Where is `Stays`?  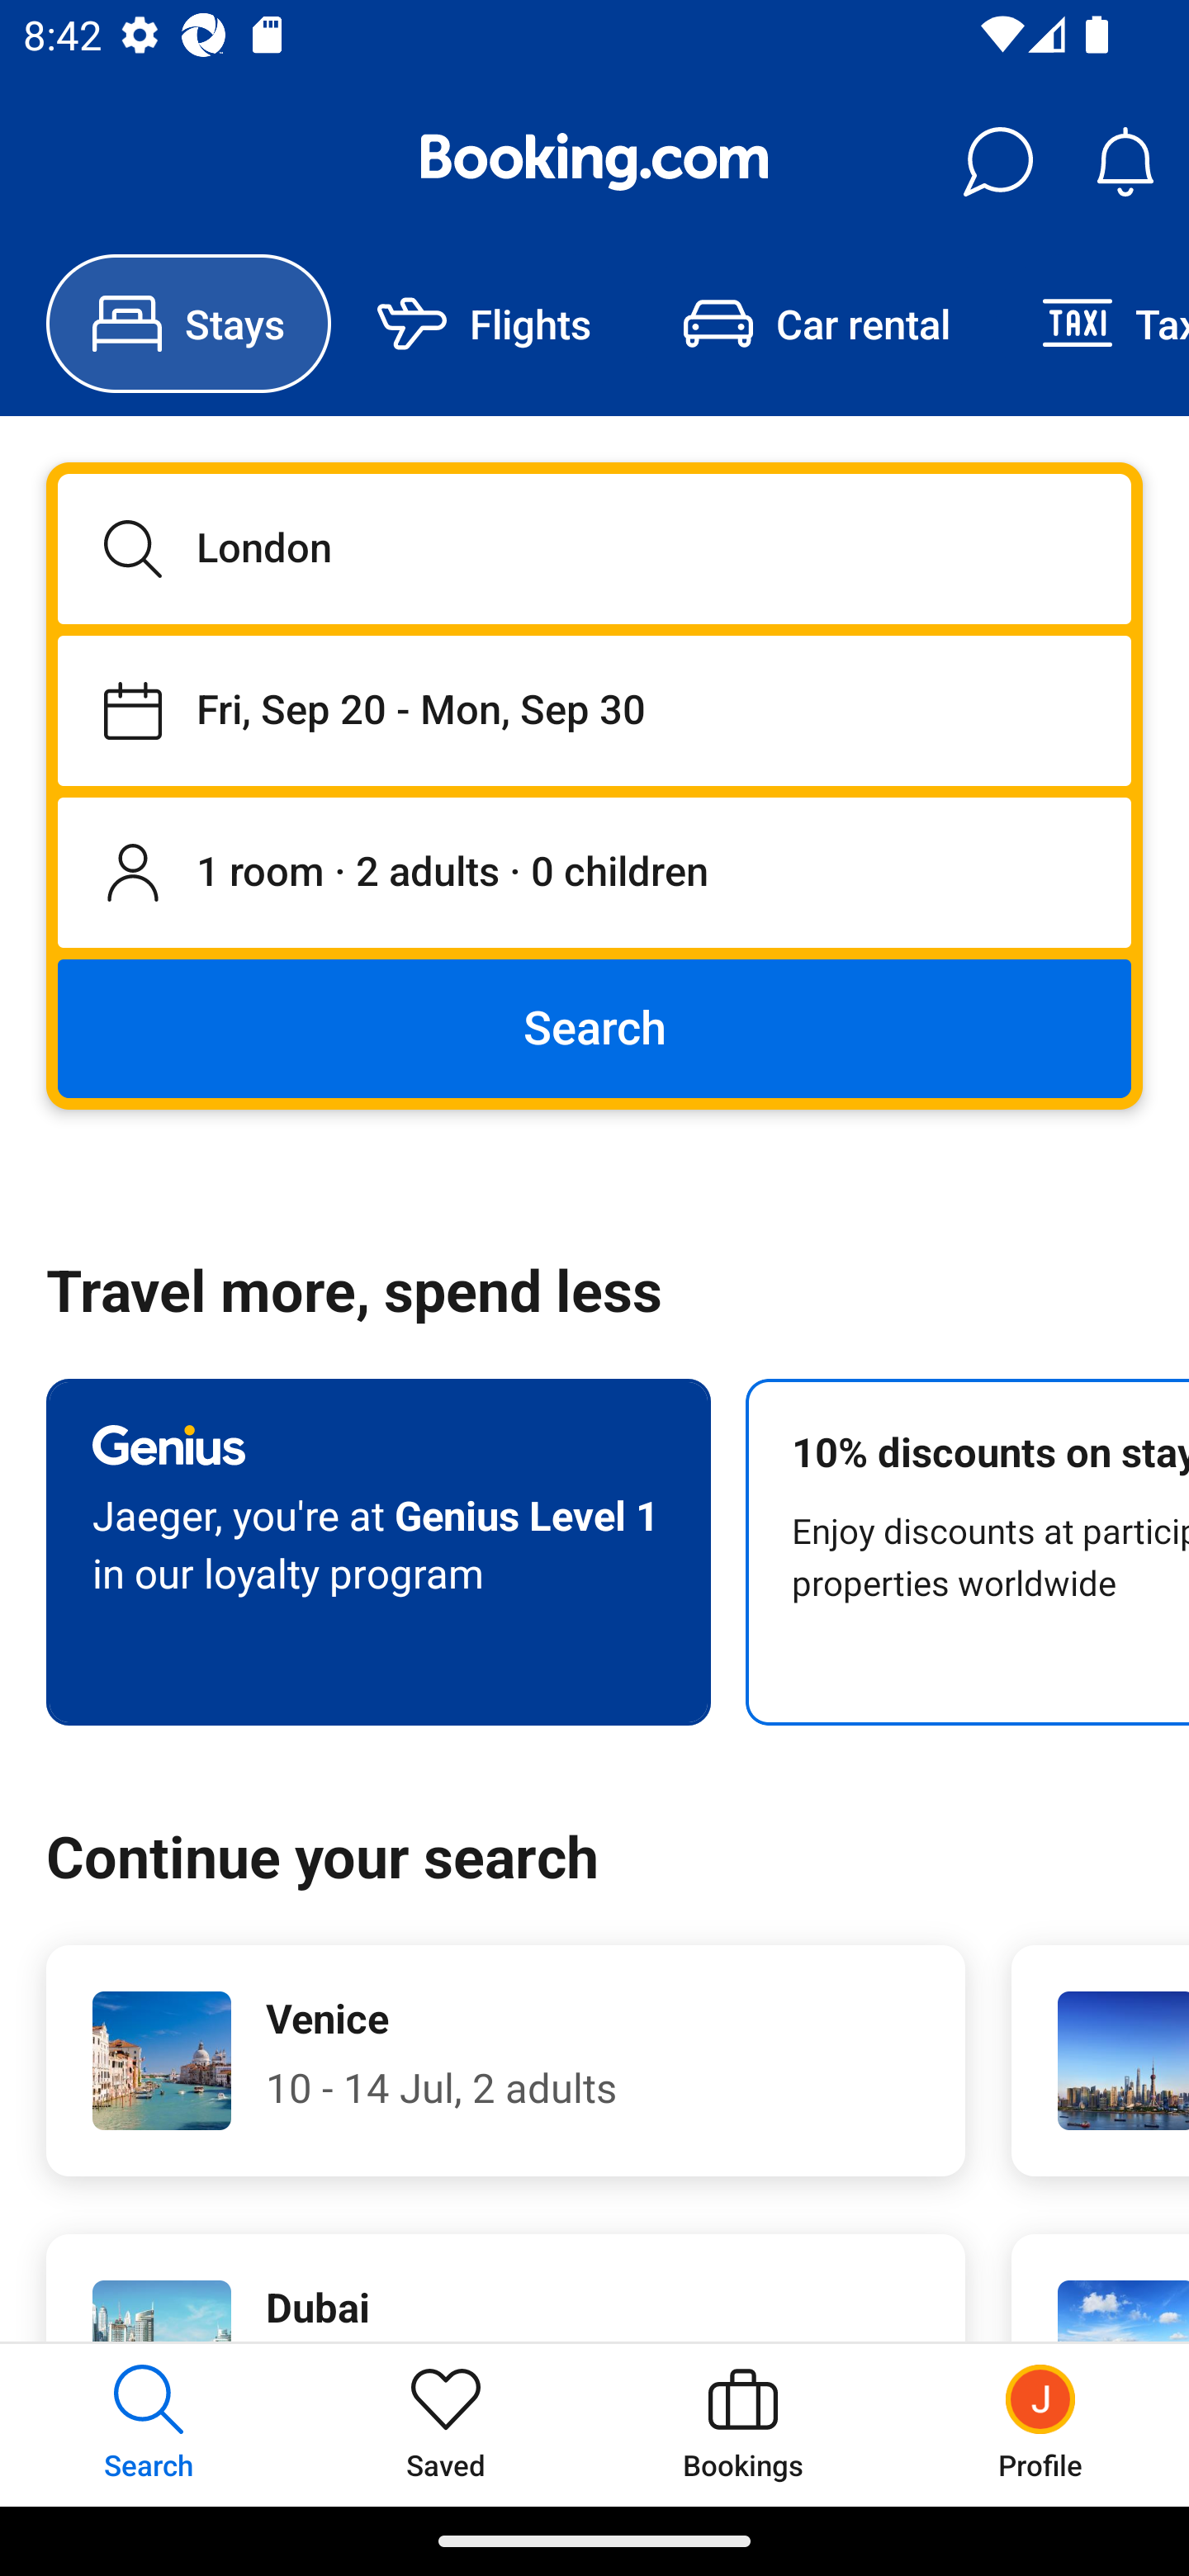 Stays is located at coordinates (188, 324).